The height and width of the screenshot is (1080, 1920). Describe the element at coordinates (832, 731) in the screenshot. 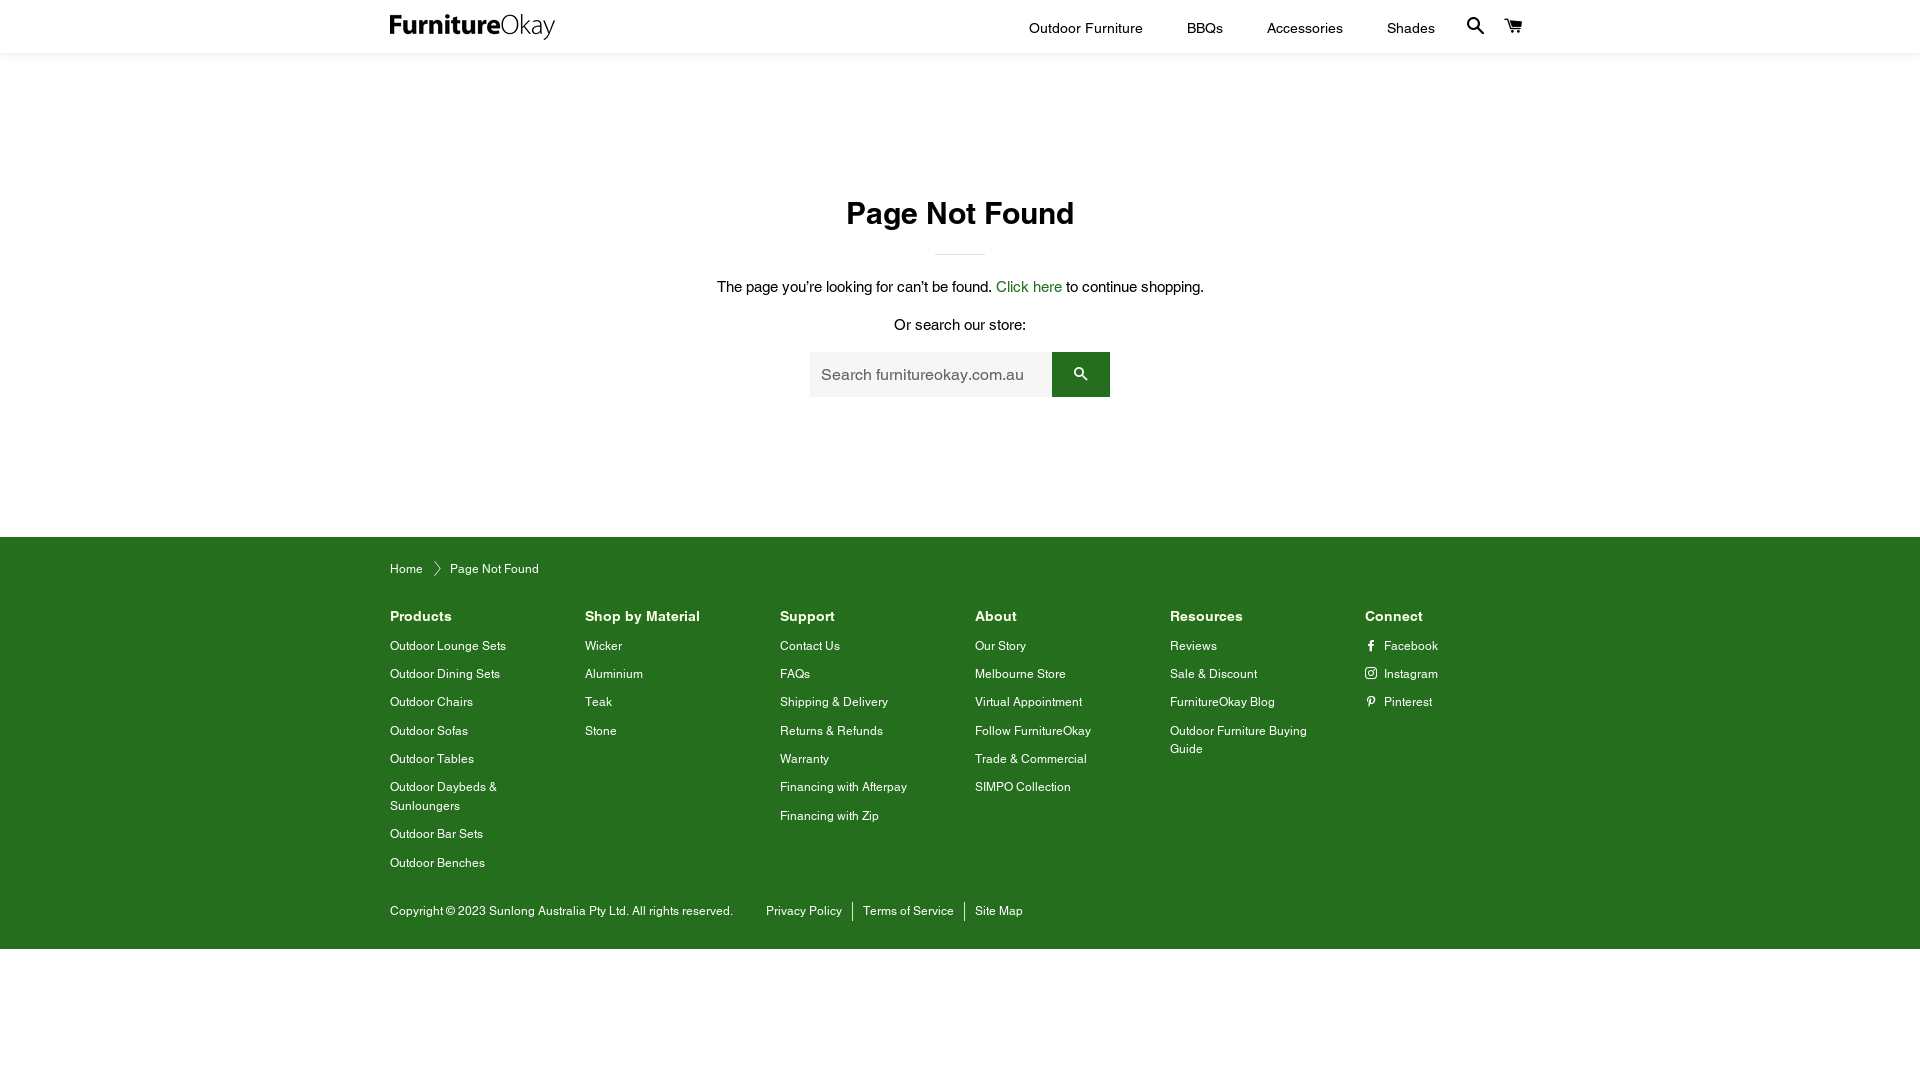

I see `Returns & Refunds` at that location.